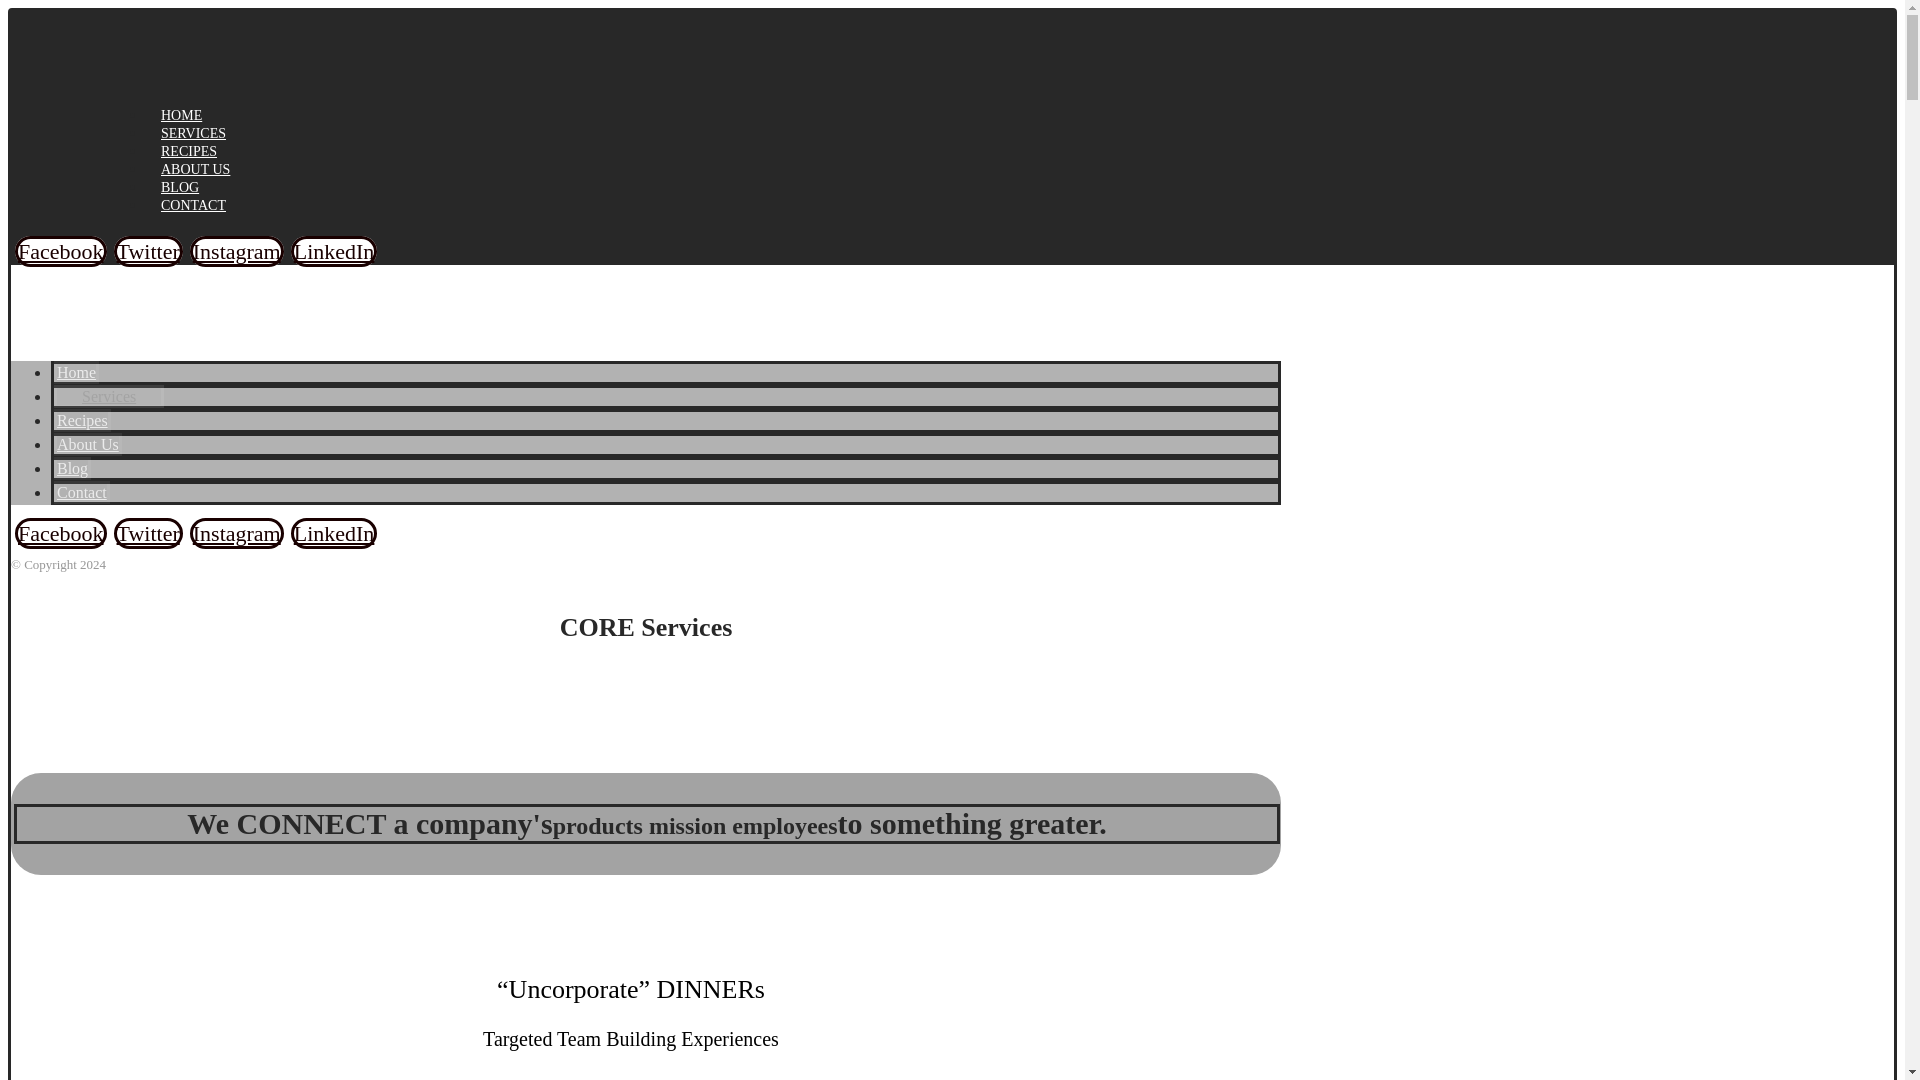  What do you see at coordinates (179, 188) in the screenshot?
I see `BLOG` at bounding box center [179, 188].